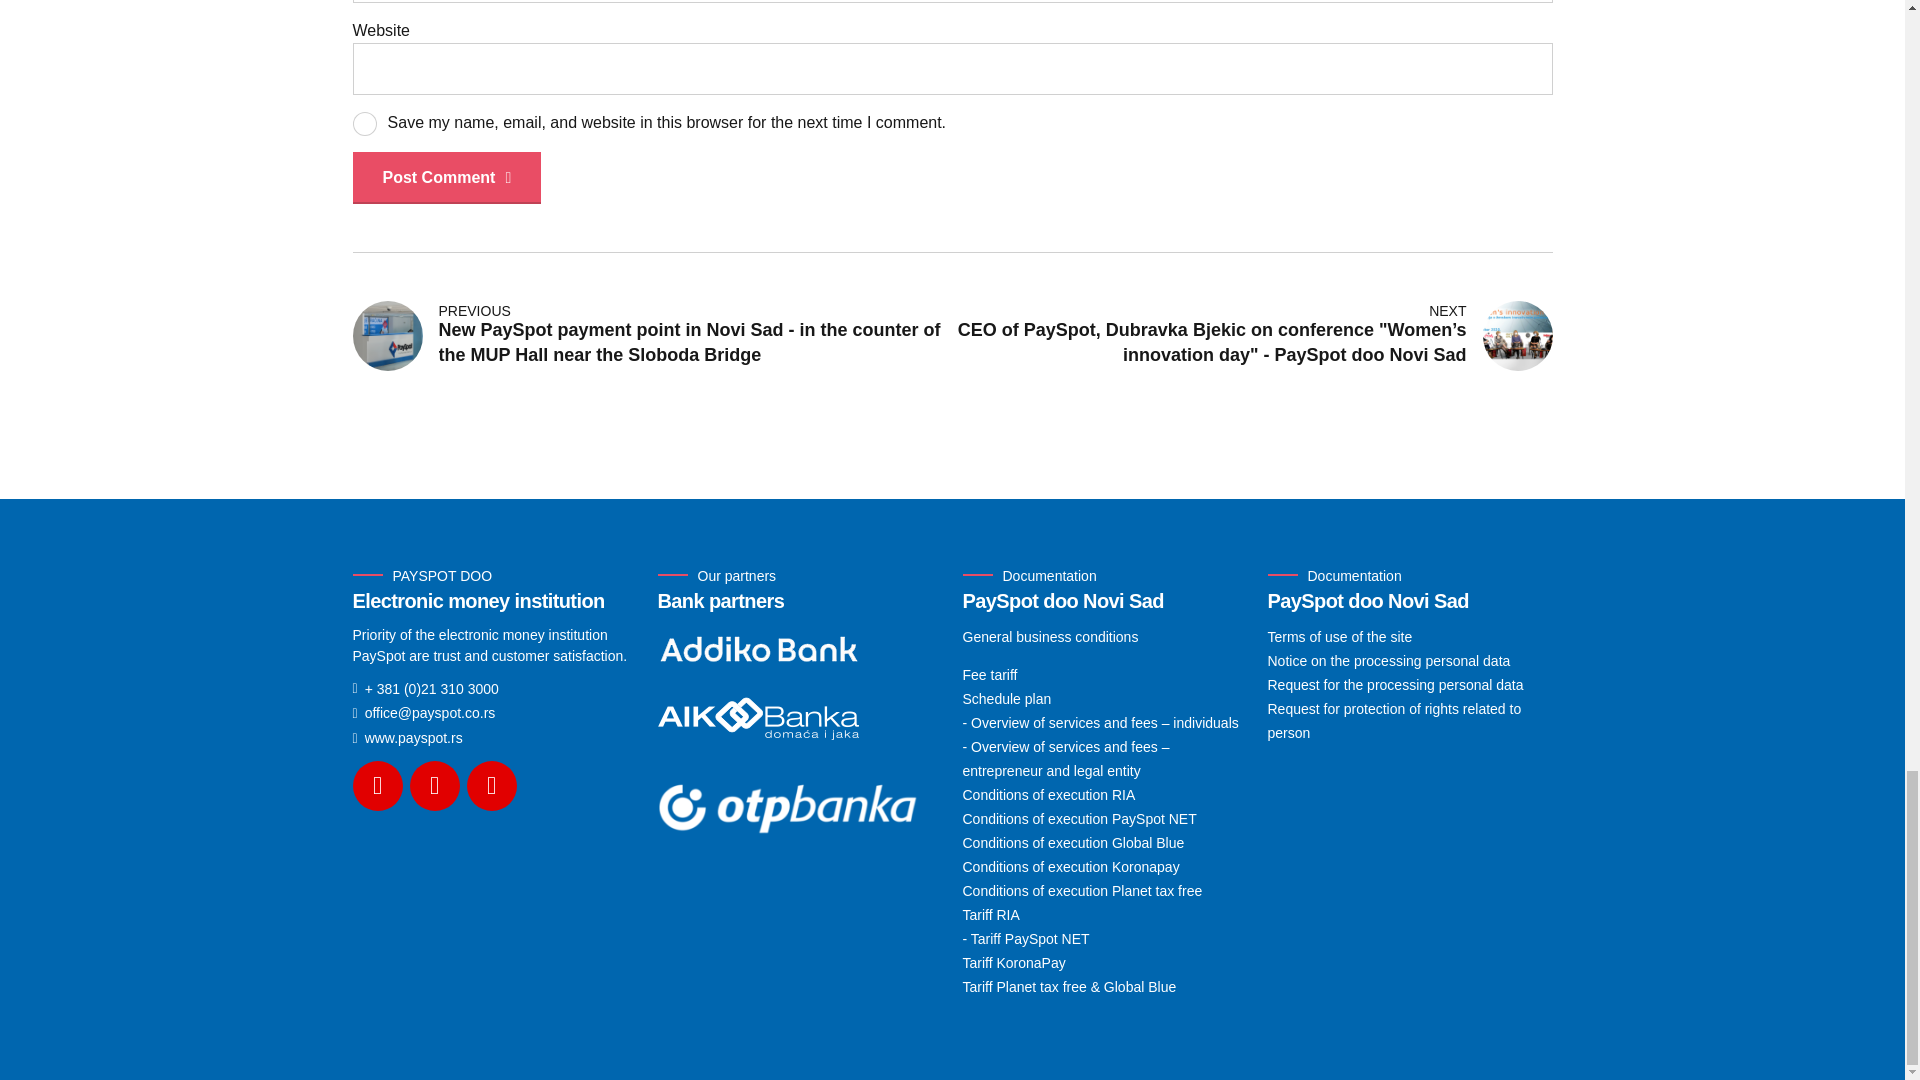 The width and height of the screenshot is (1920, 1080). Describe the element at coordinates (406, 739) in the screenshot. I see `www.payspot.rs` at that location.